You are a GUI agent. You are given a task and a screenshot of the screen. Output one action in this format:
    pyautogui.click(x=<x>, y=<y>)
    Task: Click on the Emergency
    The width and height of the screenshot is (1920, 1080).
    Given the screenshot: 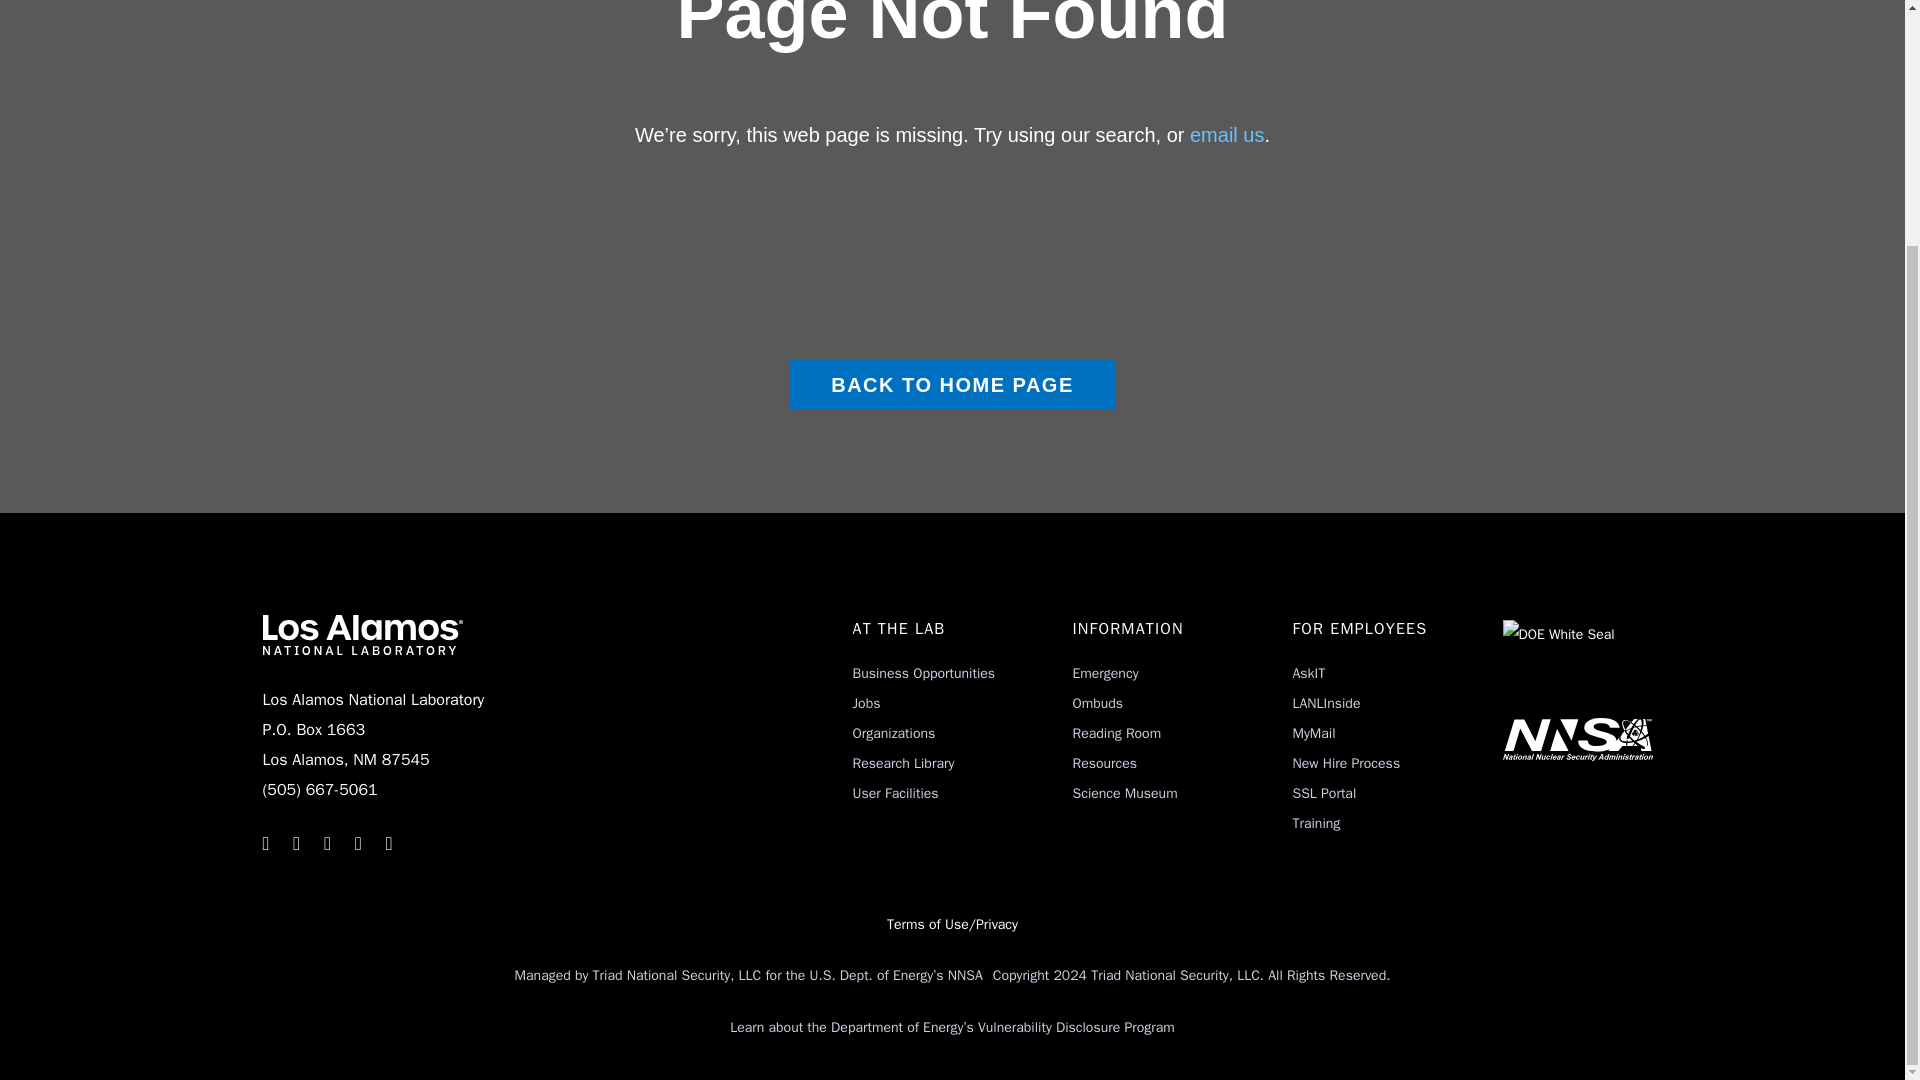 What is the action you would take?
    pyautogui.click(x=1104, y=673)
    